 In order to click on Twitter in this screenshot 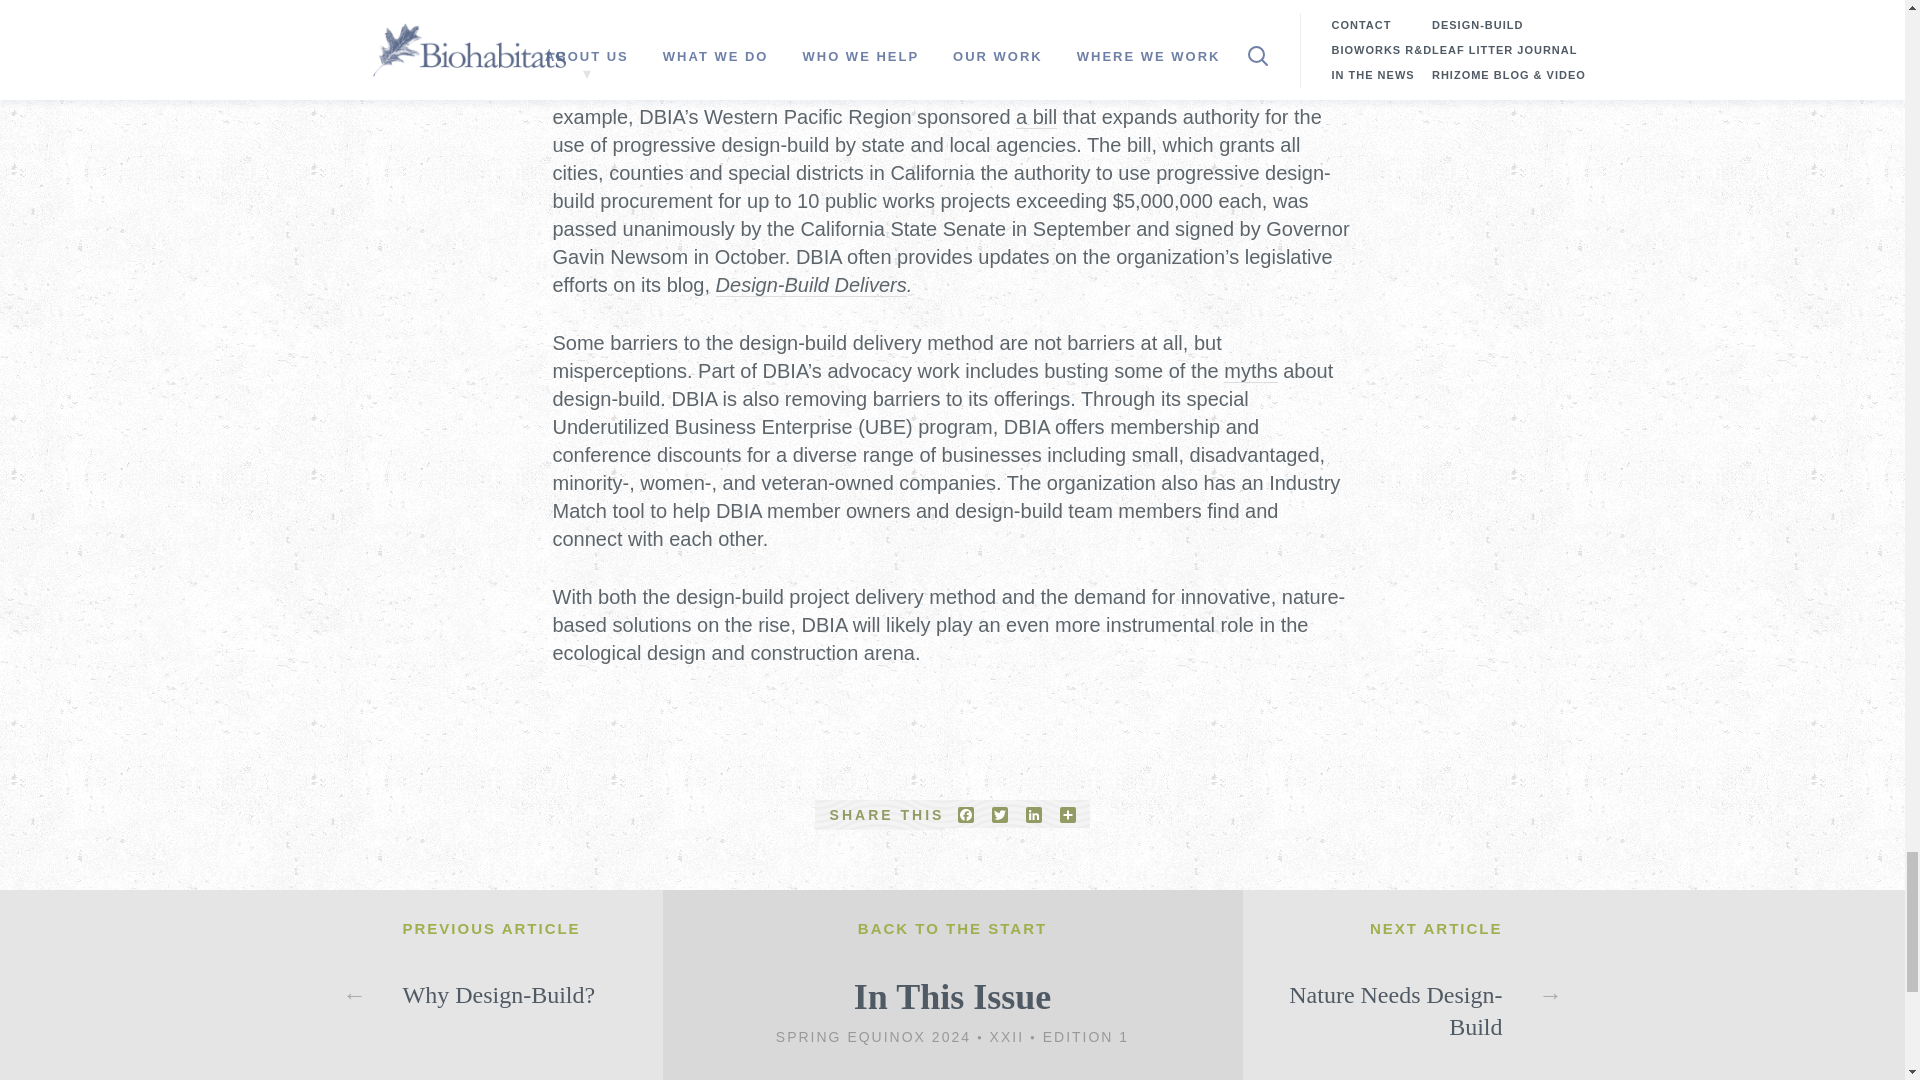, I will do `click(1000, 814)`.